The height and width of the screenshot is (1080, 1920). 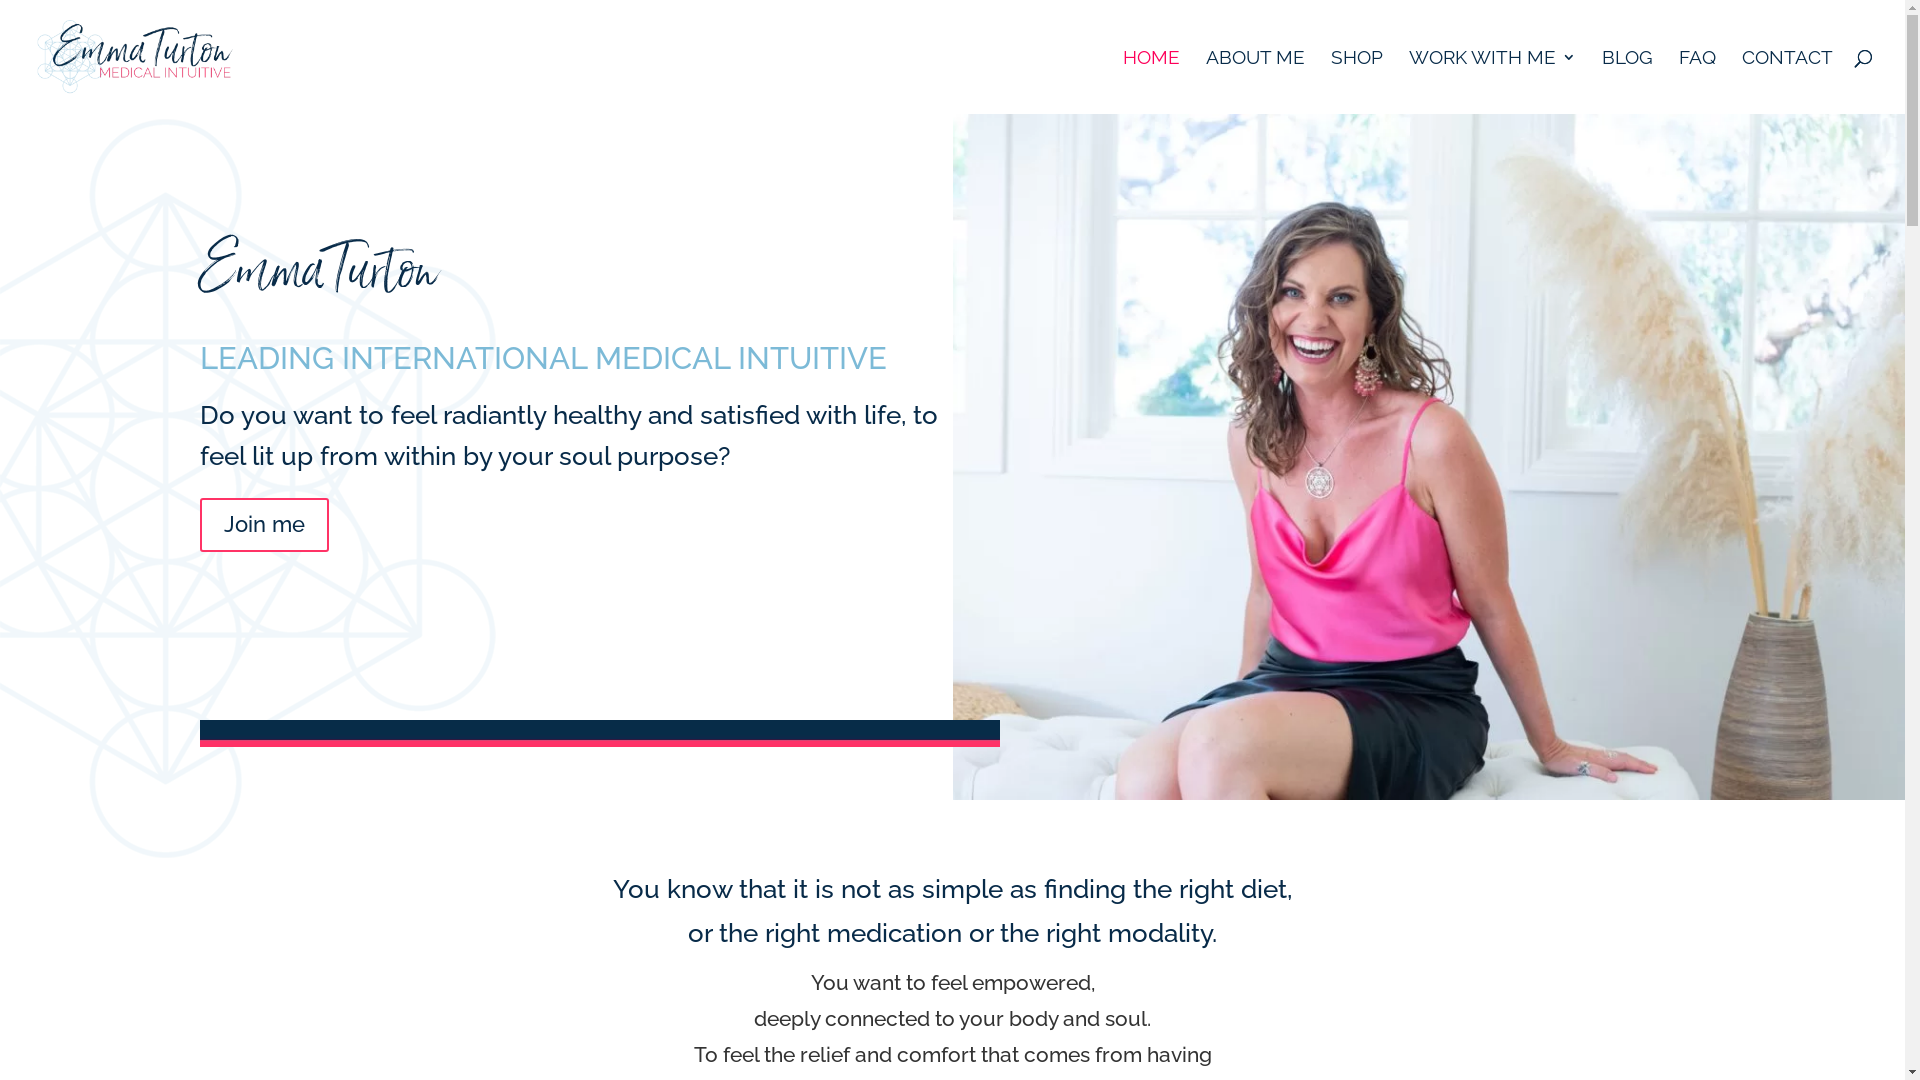 I want to click on CONTACT, so click(x=1788, y=82).